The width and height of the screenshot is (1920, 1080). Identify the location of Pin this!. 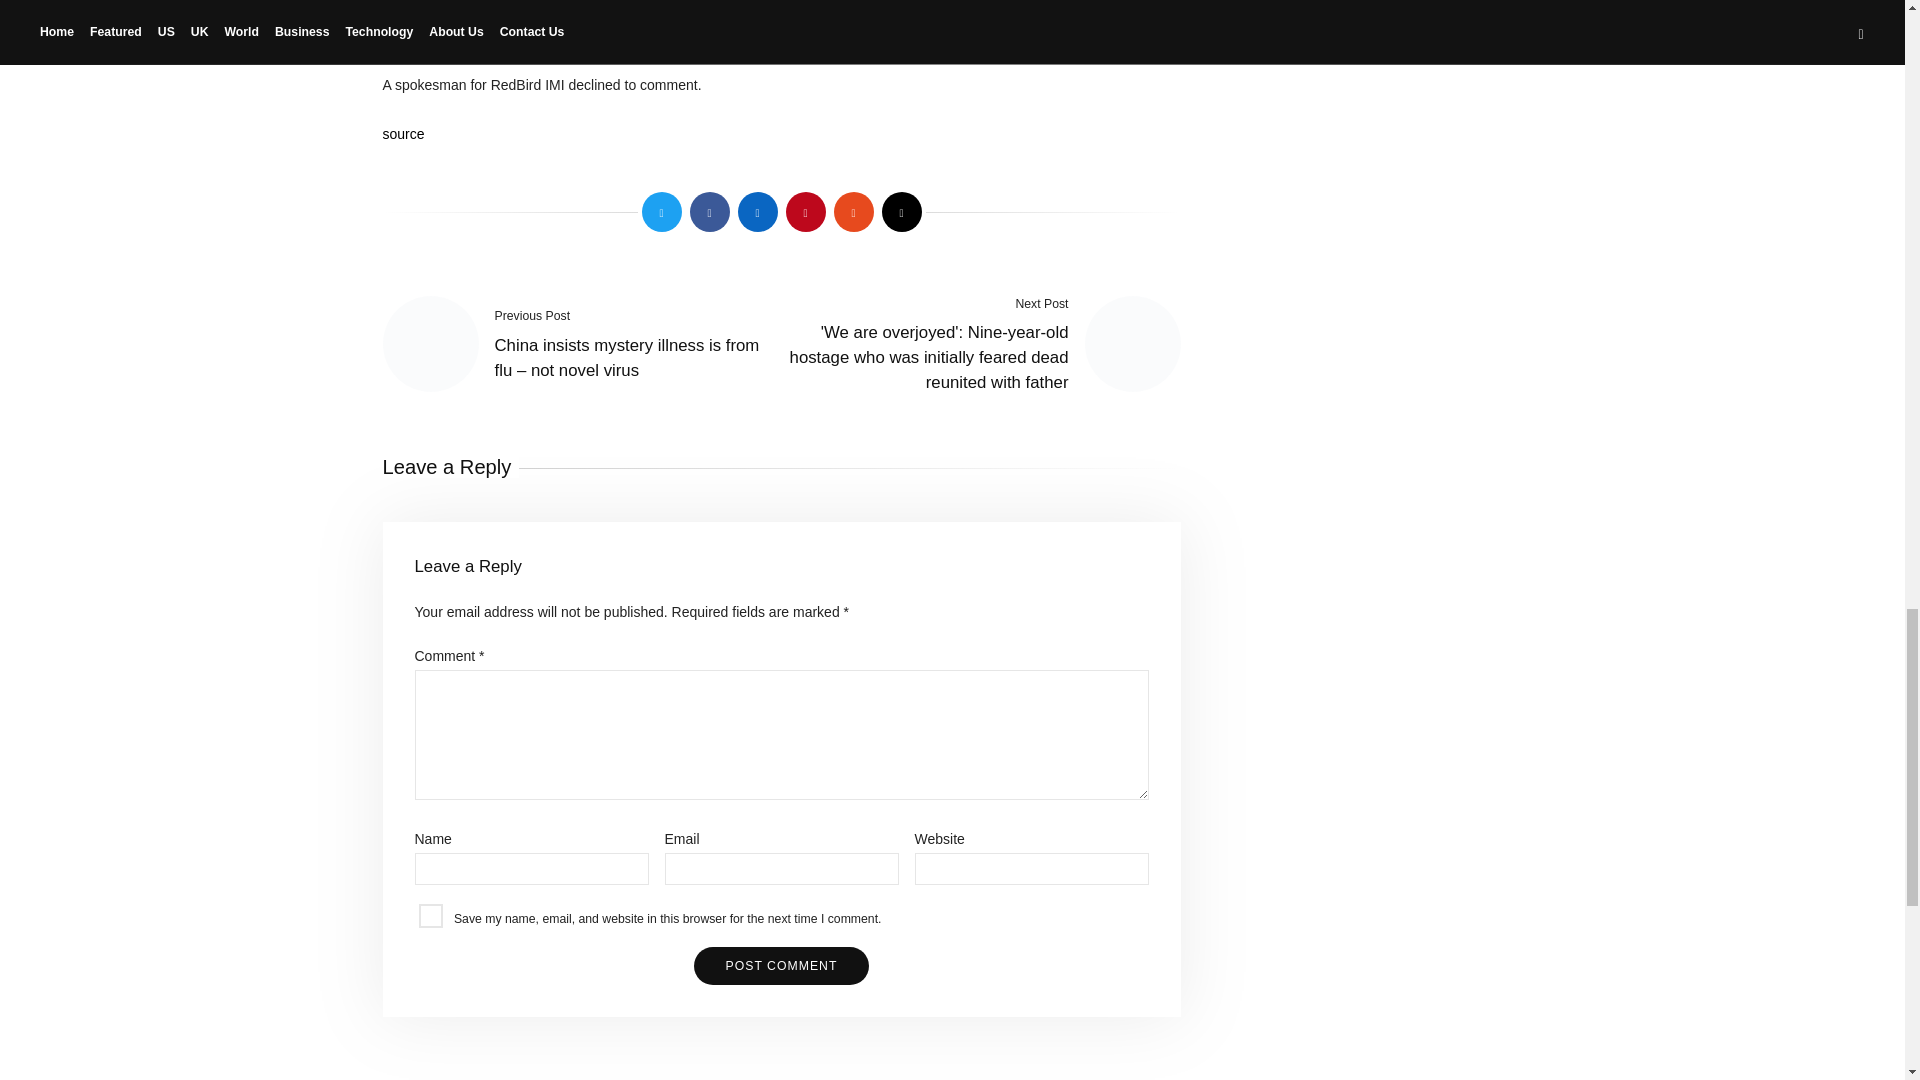
(805, 212).